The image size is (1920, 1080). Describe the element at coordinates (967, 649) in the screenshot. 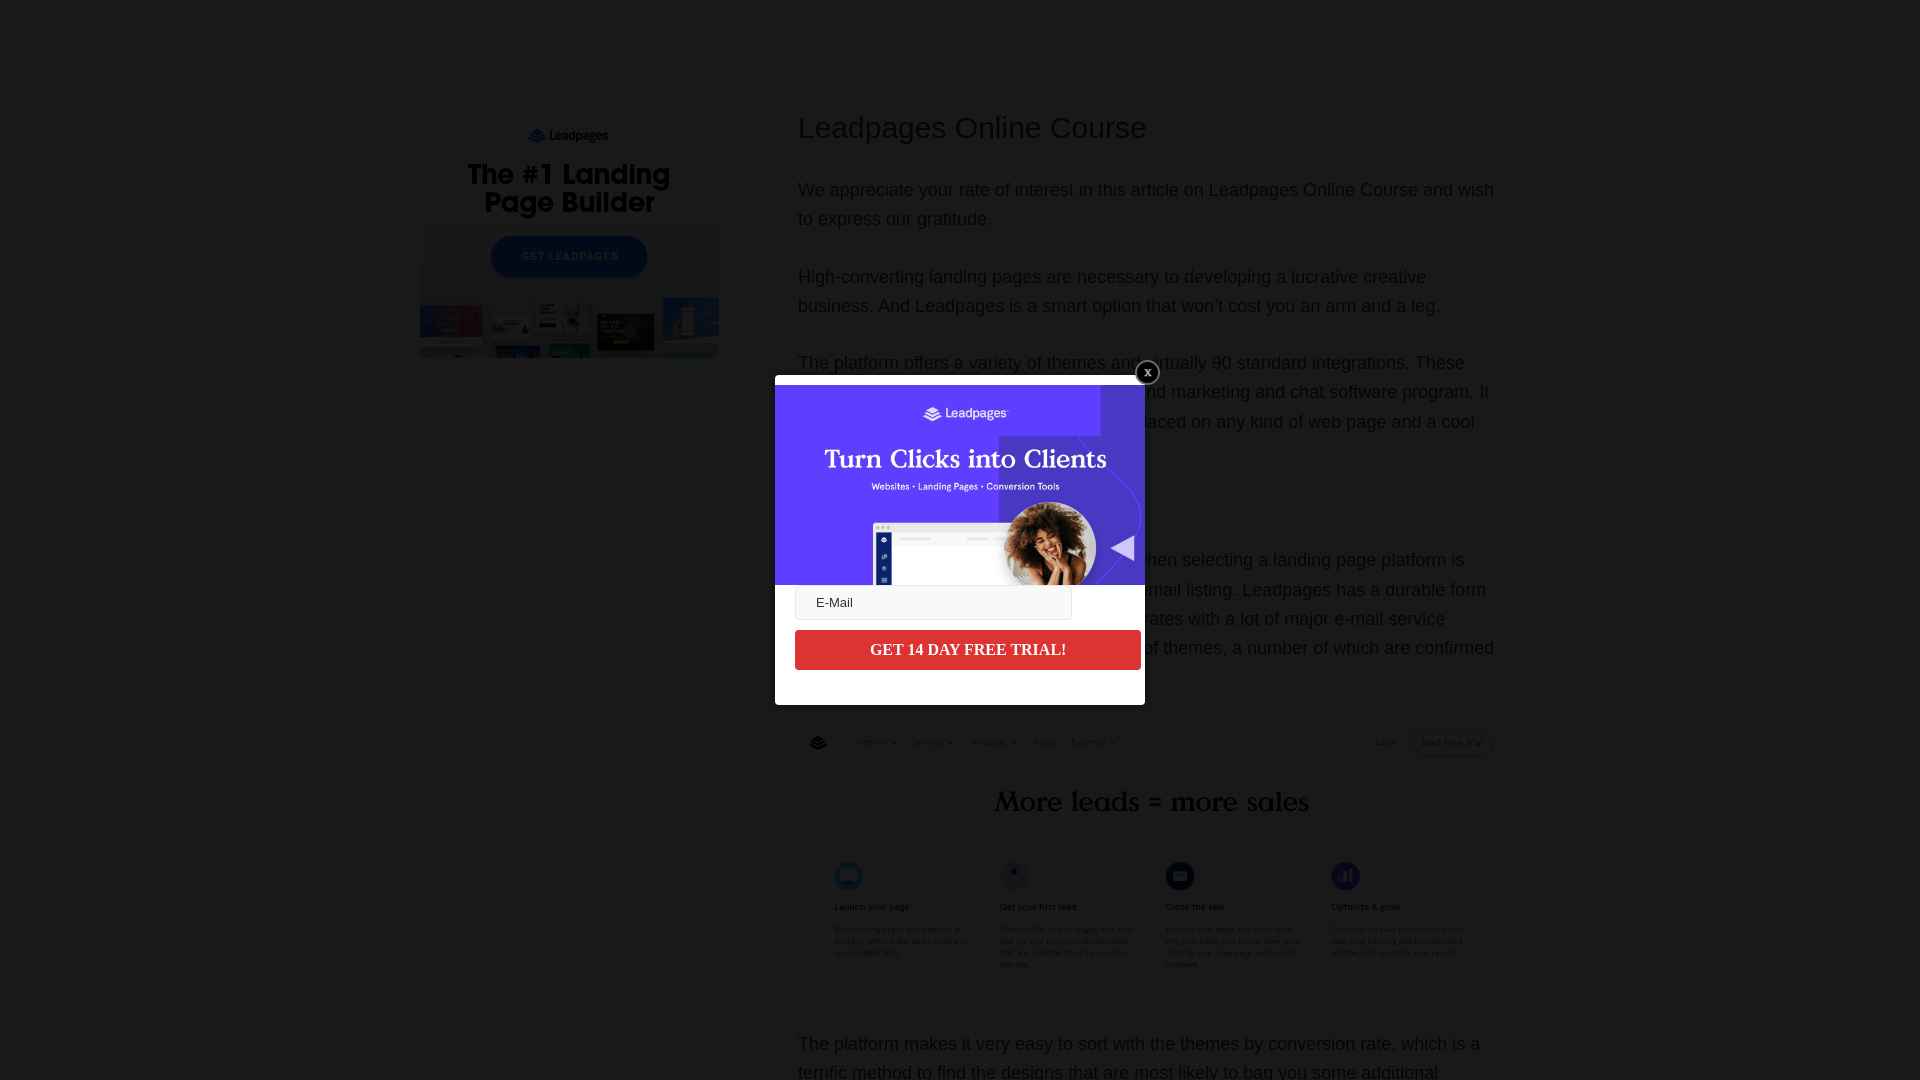

I see `GET 14 DAY FREE TRIAL!` at that location.